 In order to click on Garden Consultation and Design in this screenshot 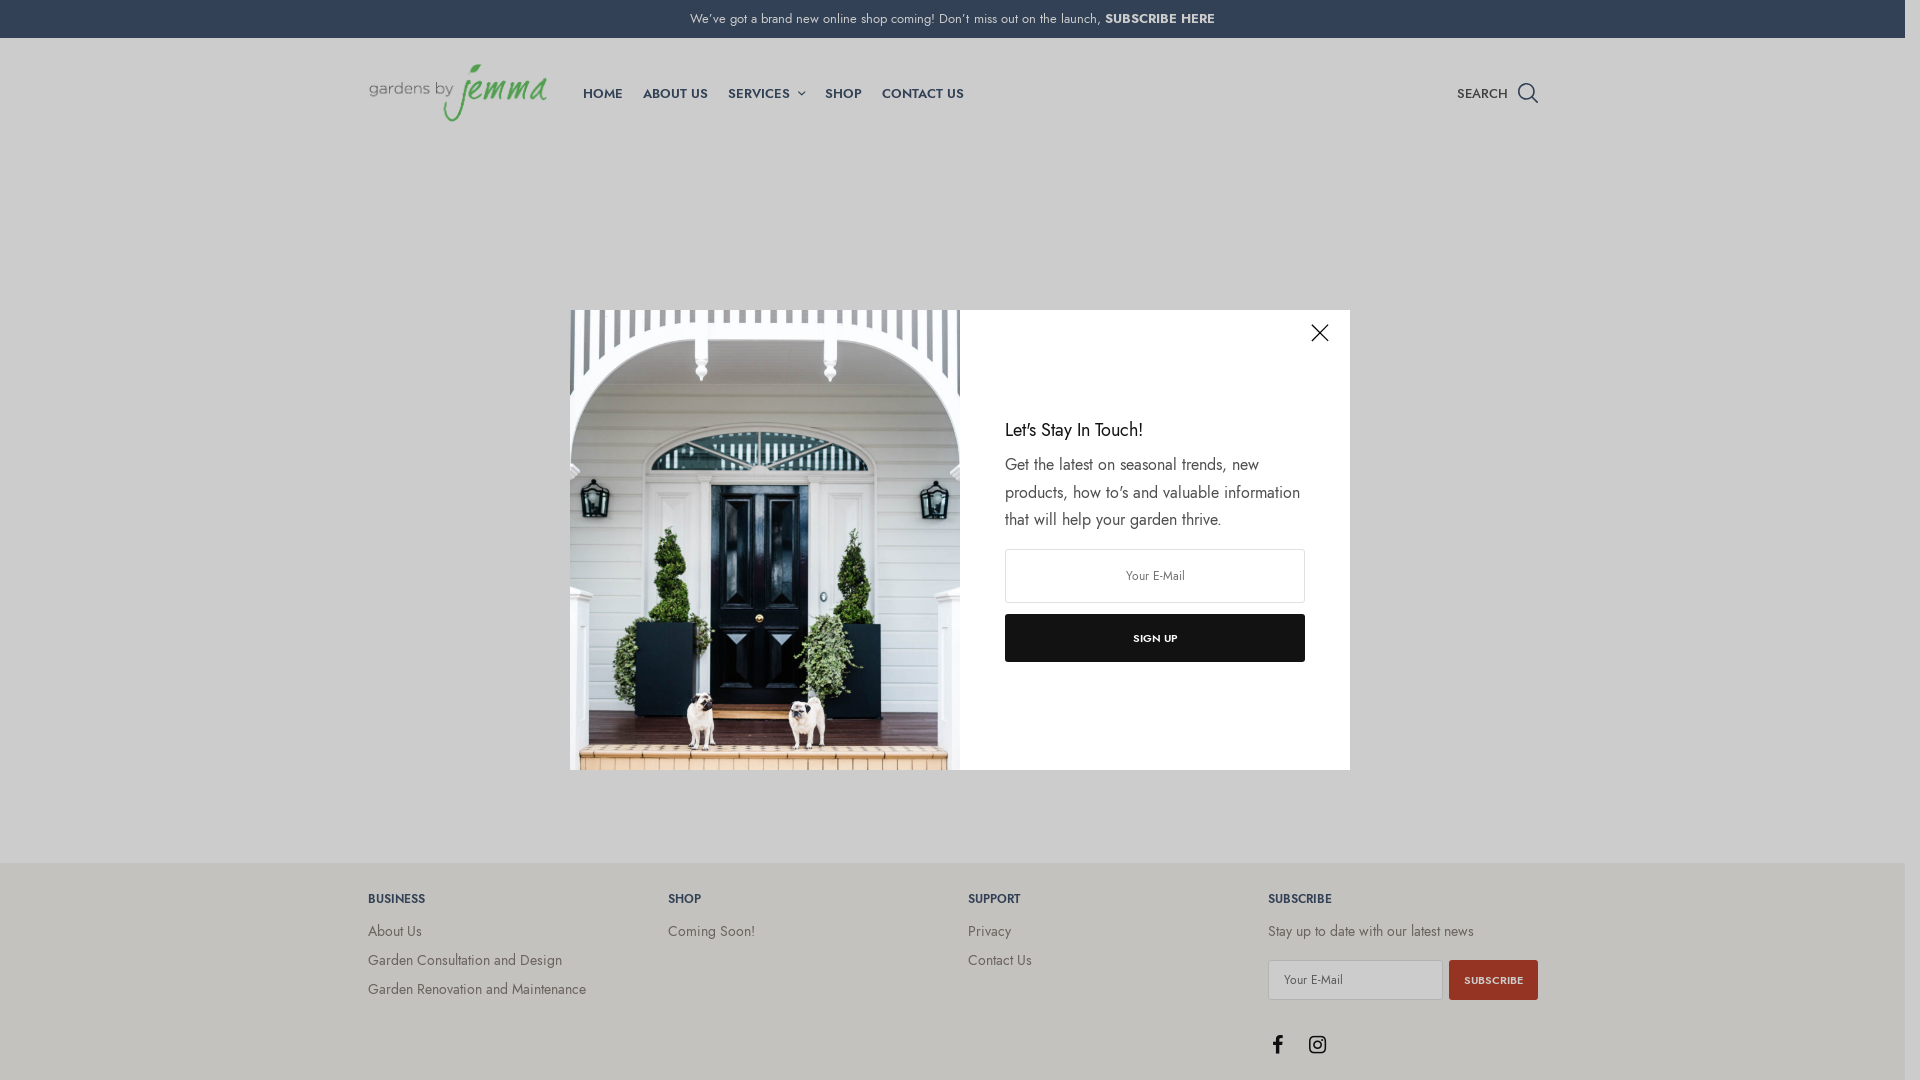, I will do `click(465, 959)`.